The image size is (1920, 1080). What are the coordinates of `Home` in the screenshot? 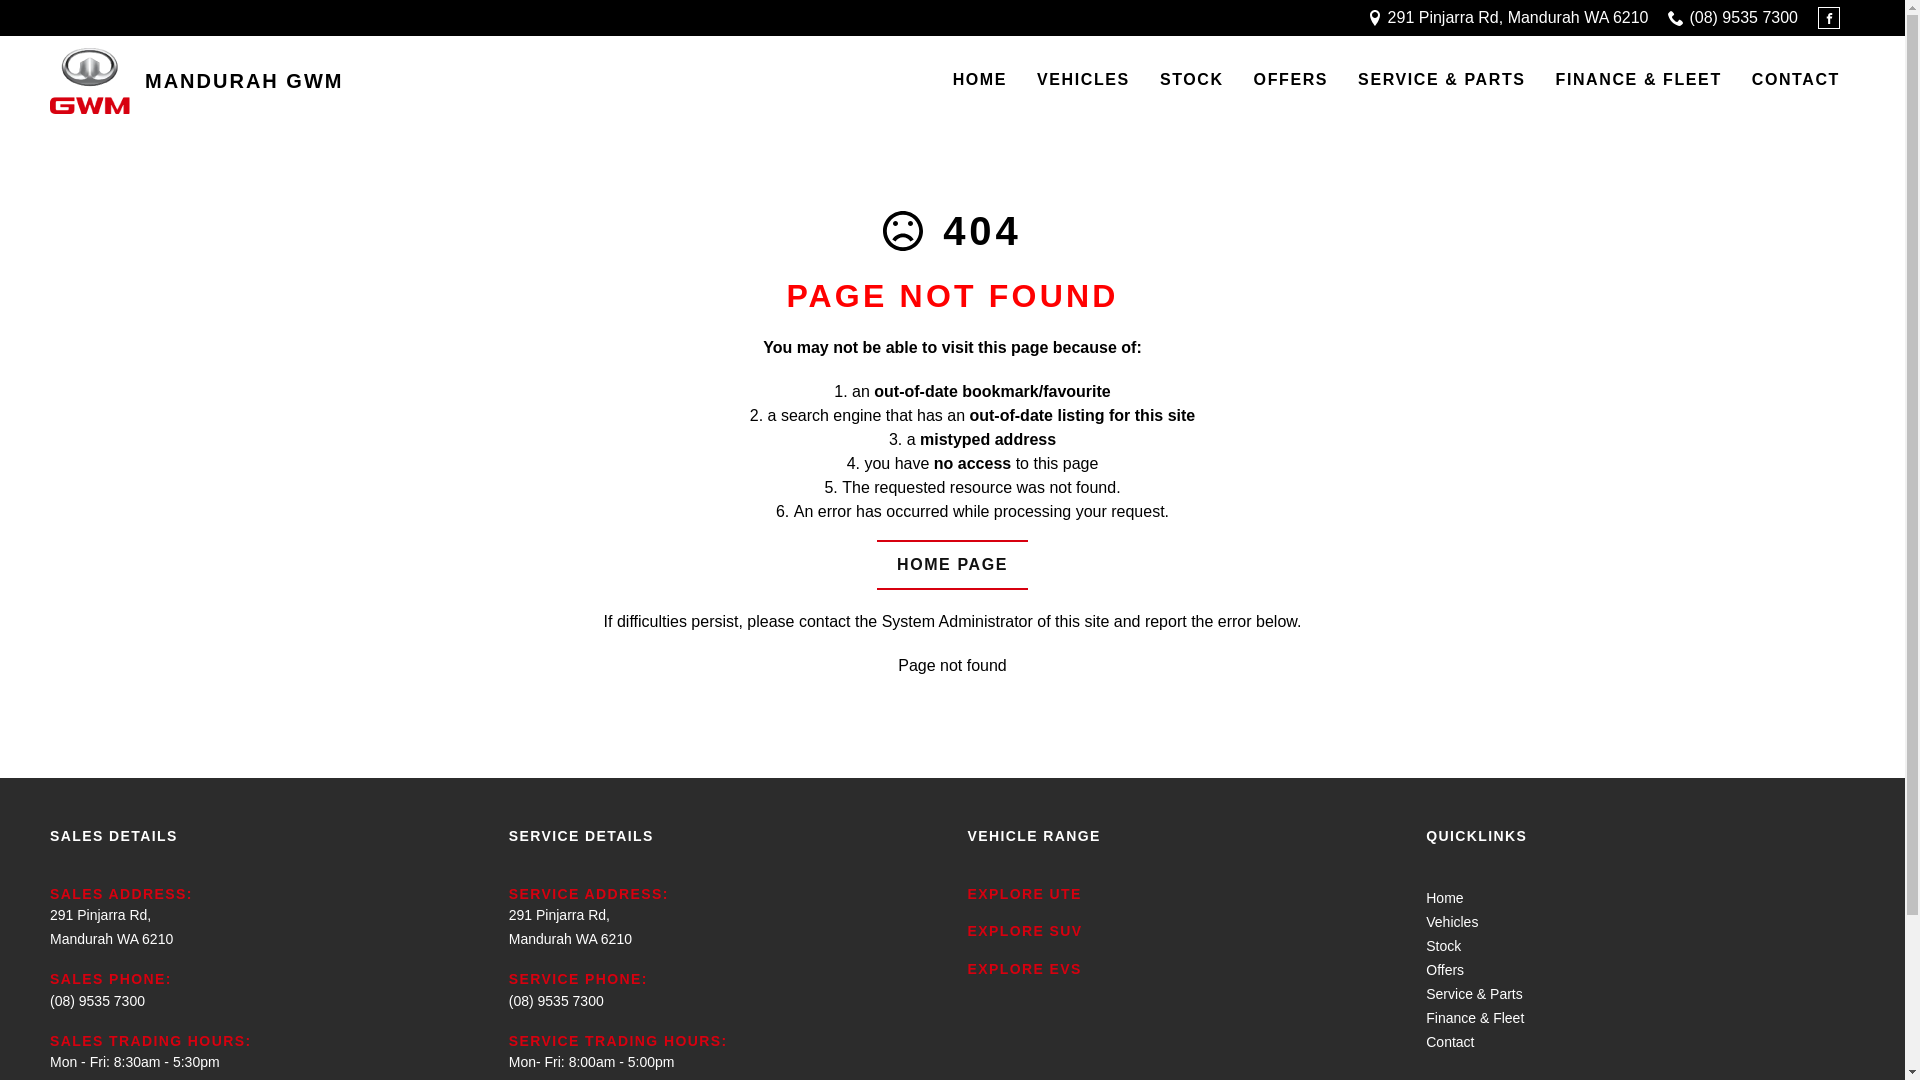 It's located at (1444, 898).